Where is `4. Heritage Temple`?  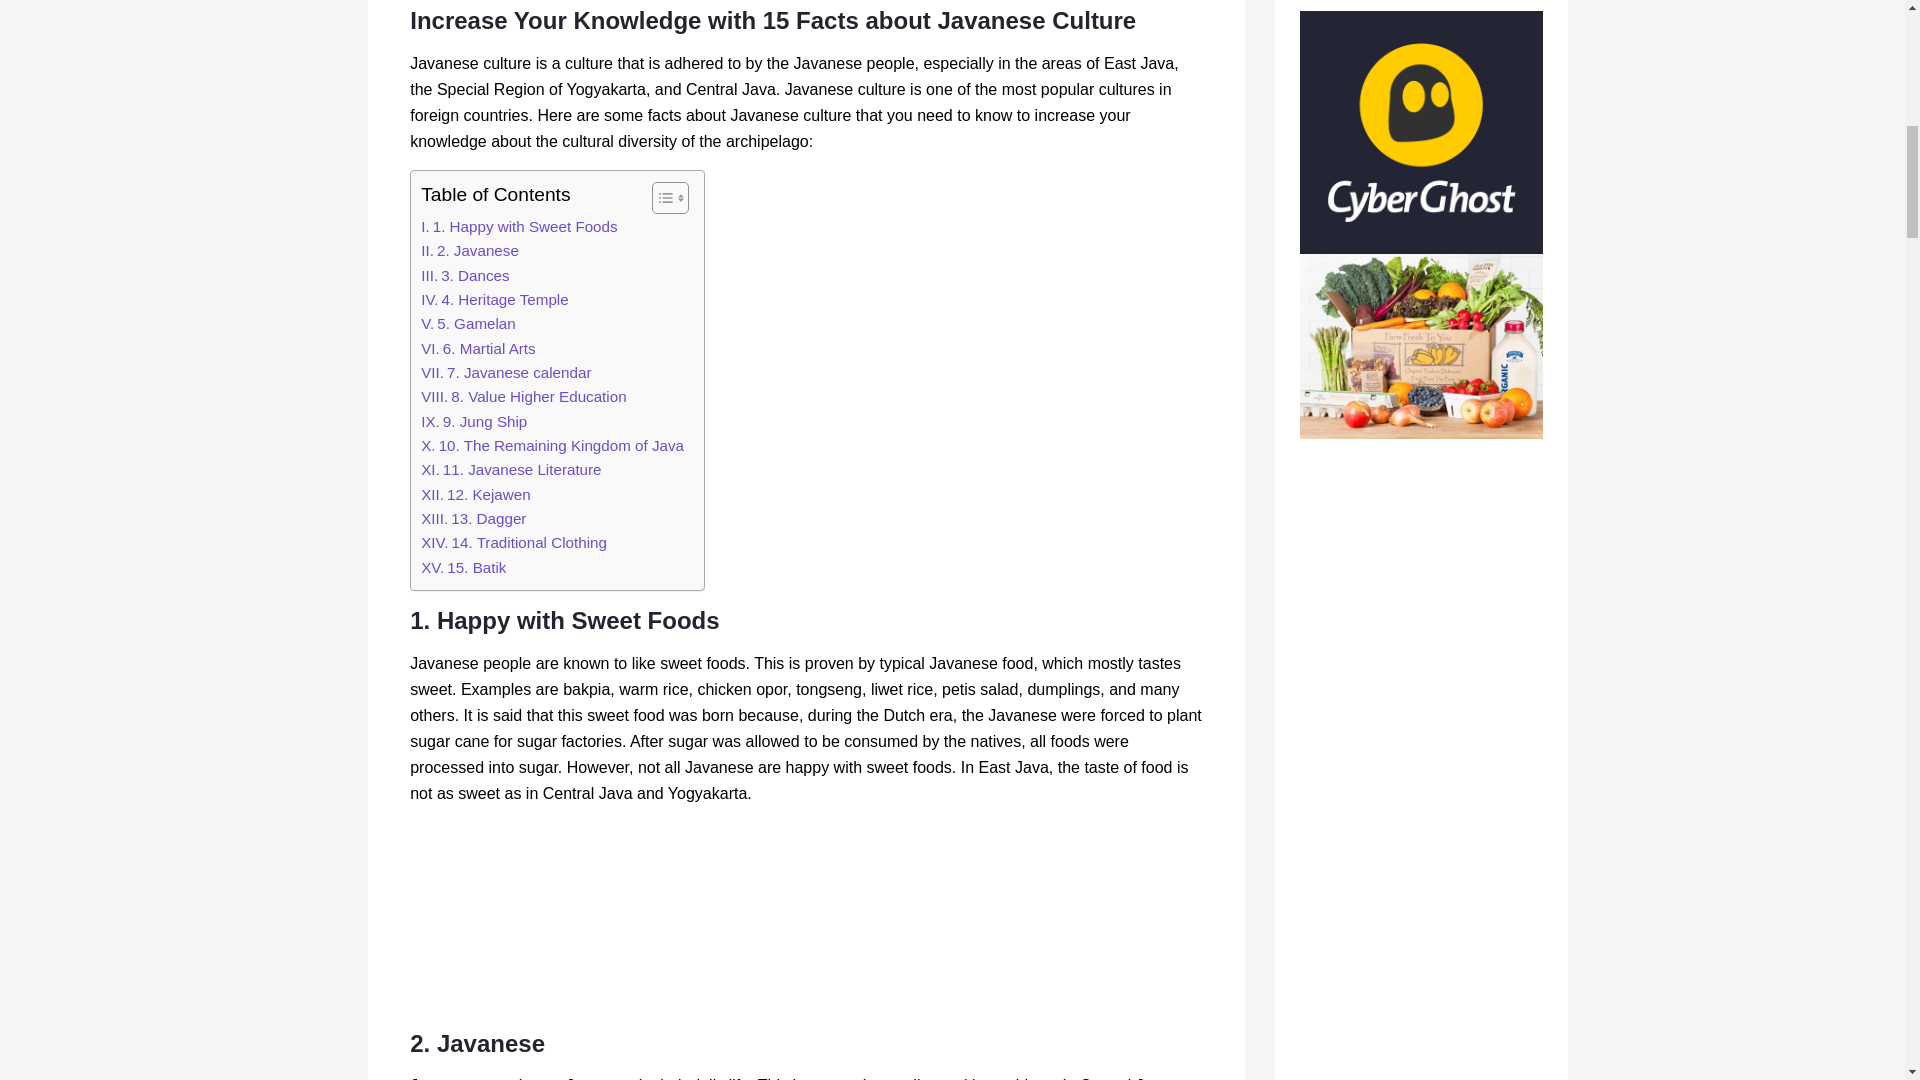 4. Heritage Temple is located at coordinates (494, 300).